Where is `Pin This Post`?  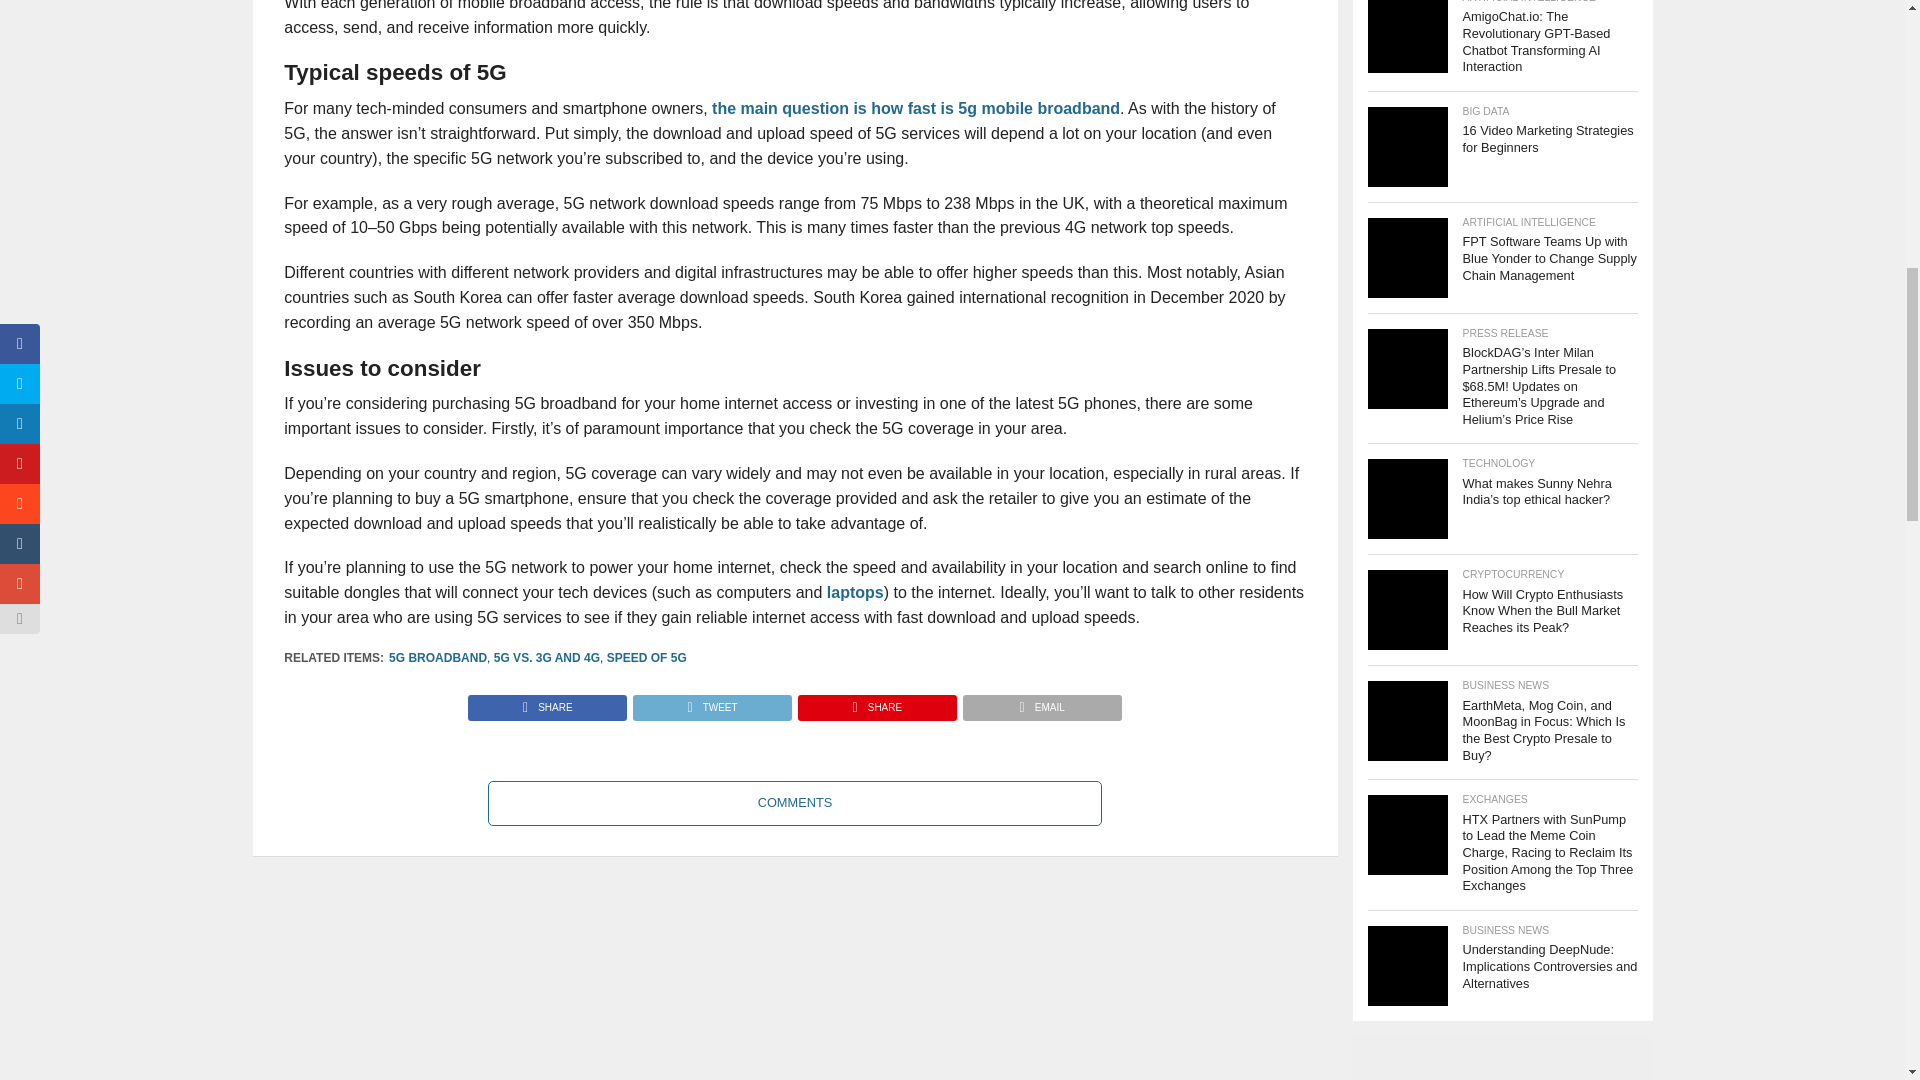
Pin This Post is located at coordinates (876, 702).